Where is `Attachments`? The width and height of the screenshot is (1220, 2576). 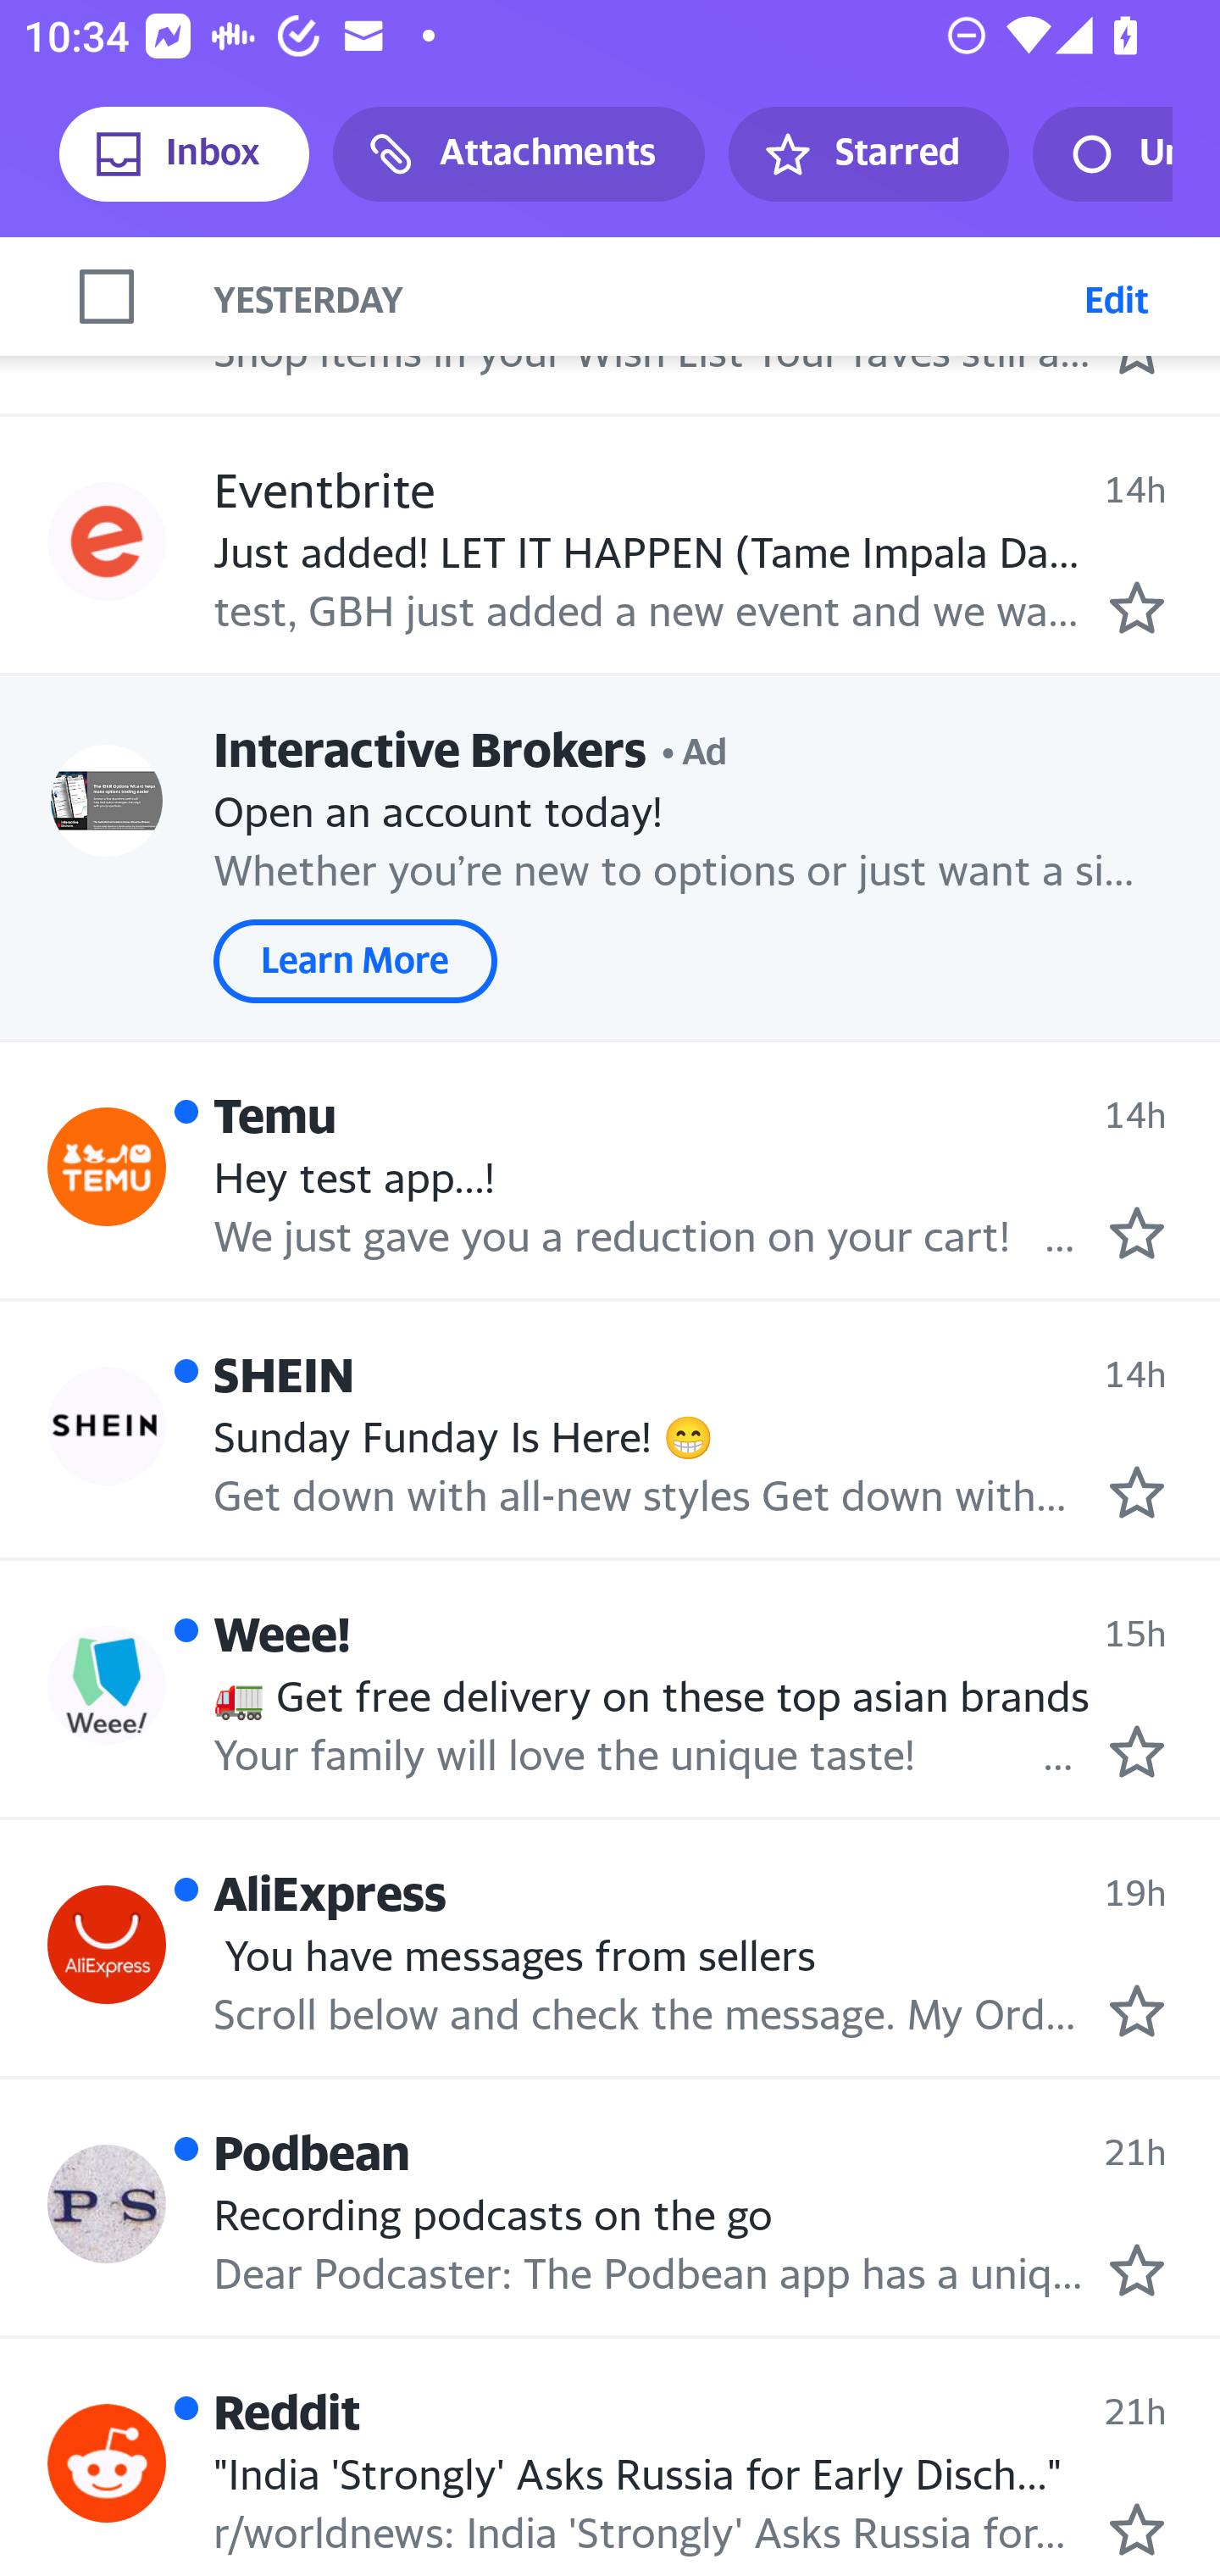 Attachments is located at coordinates (518, 154).